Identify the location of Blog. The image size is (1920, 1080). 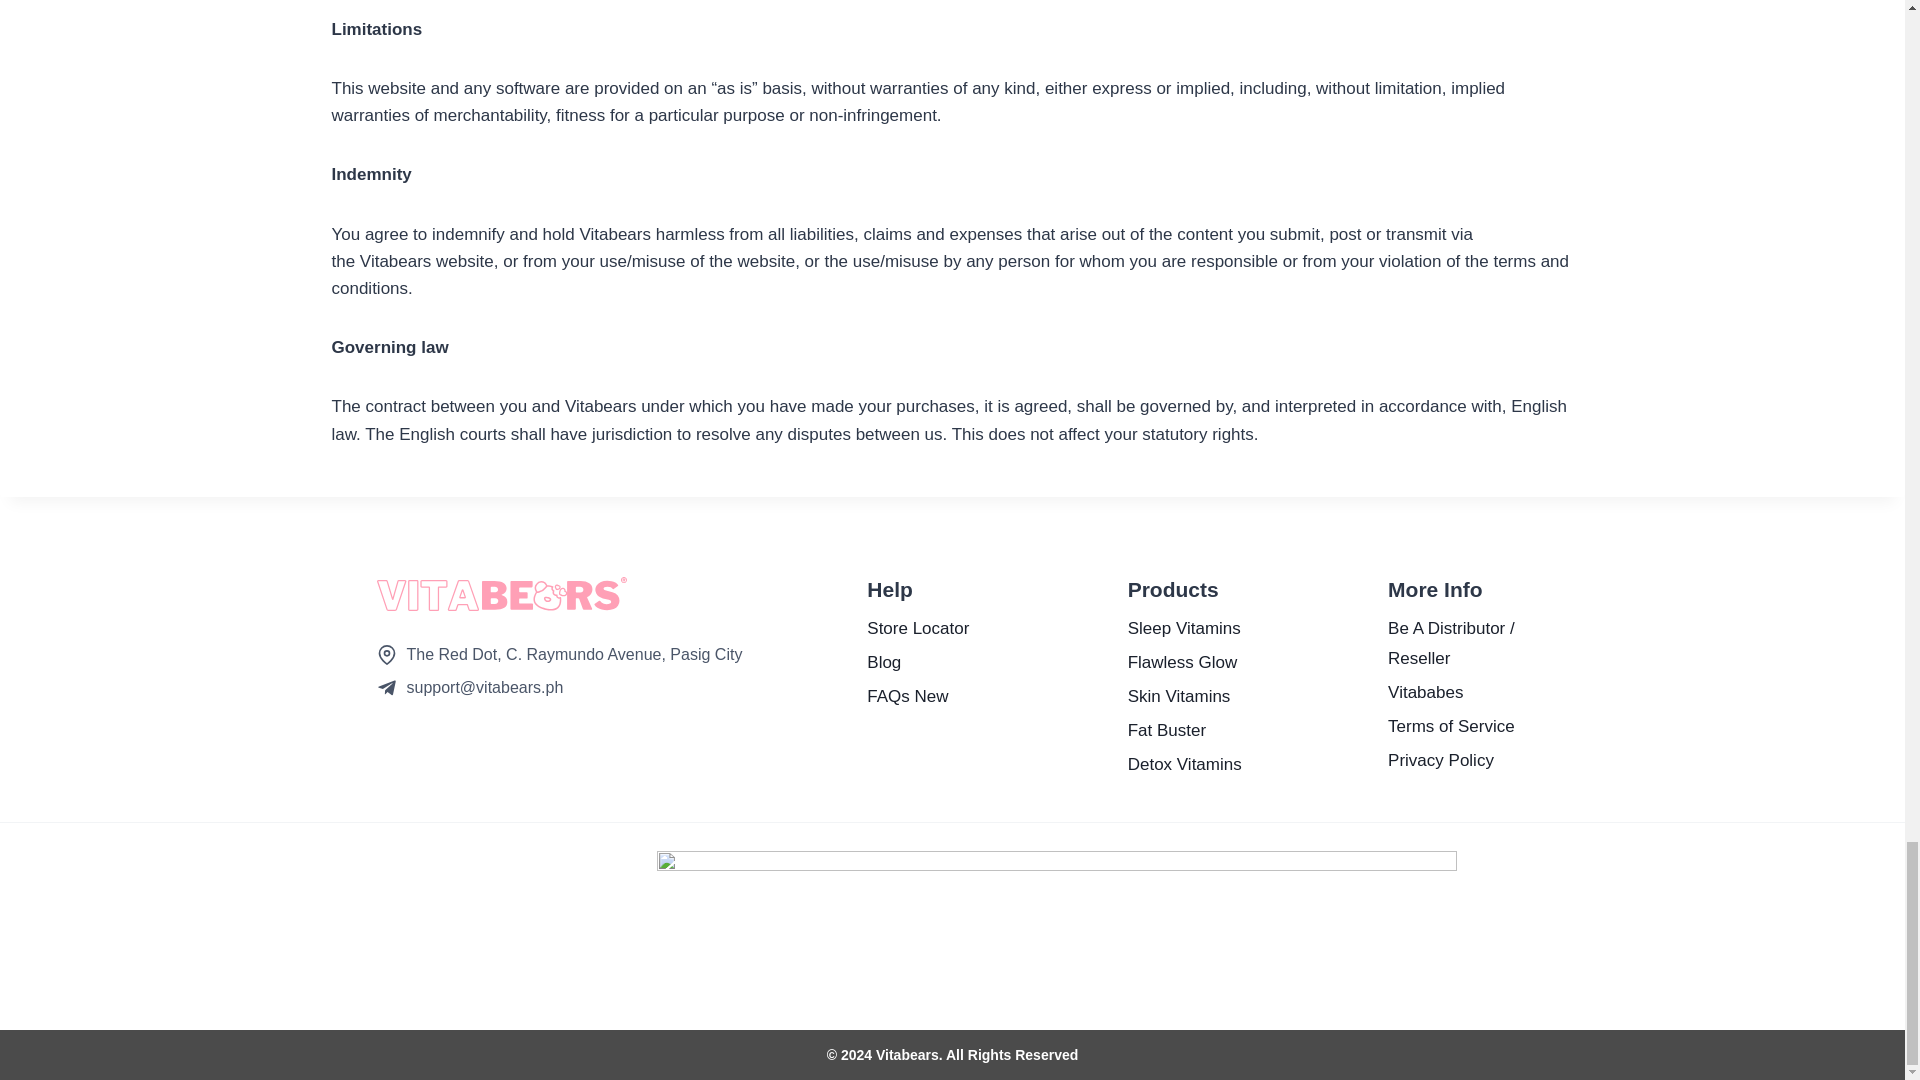
(936, 662).